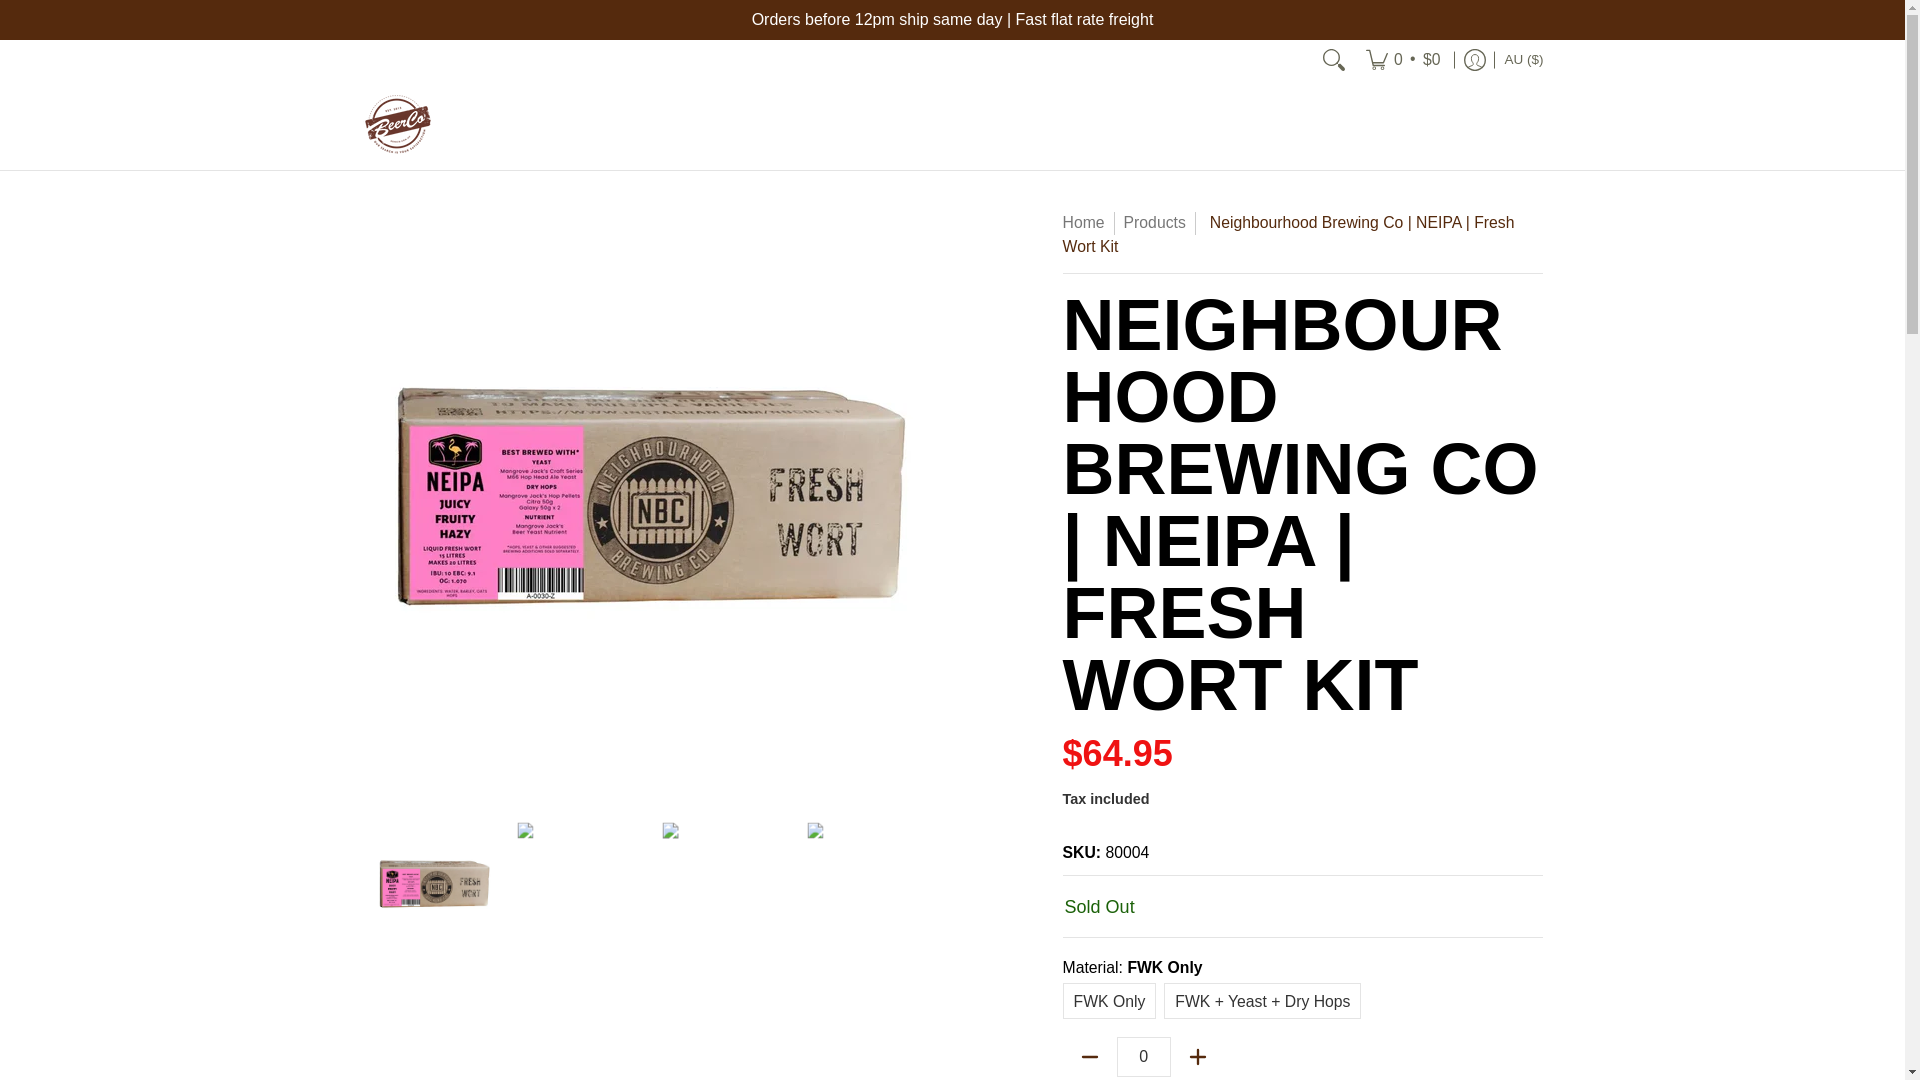 The image size is (1920, 1080). Describe the element at coordinates (1268, 26) in the screenshot. I see `BG` at that location.